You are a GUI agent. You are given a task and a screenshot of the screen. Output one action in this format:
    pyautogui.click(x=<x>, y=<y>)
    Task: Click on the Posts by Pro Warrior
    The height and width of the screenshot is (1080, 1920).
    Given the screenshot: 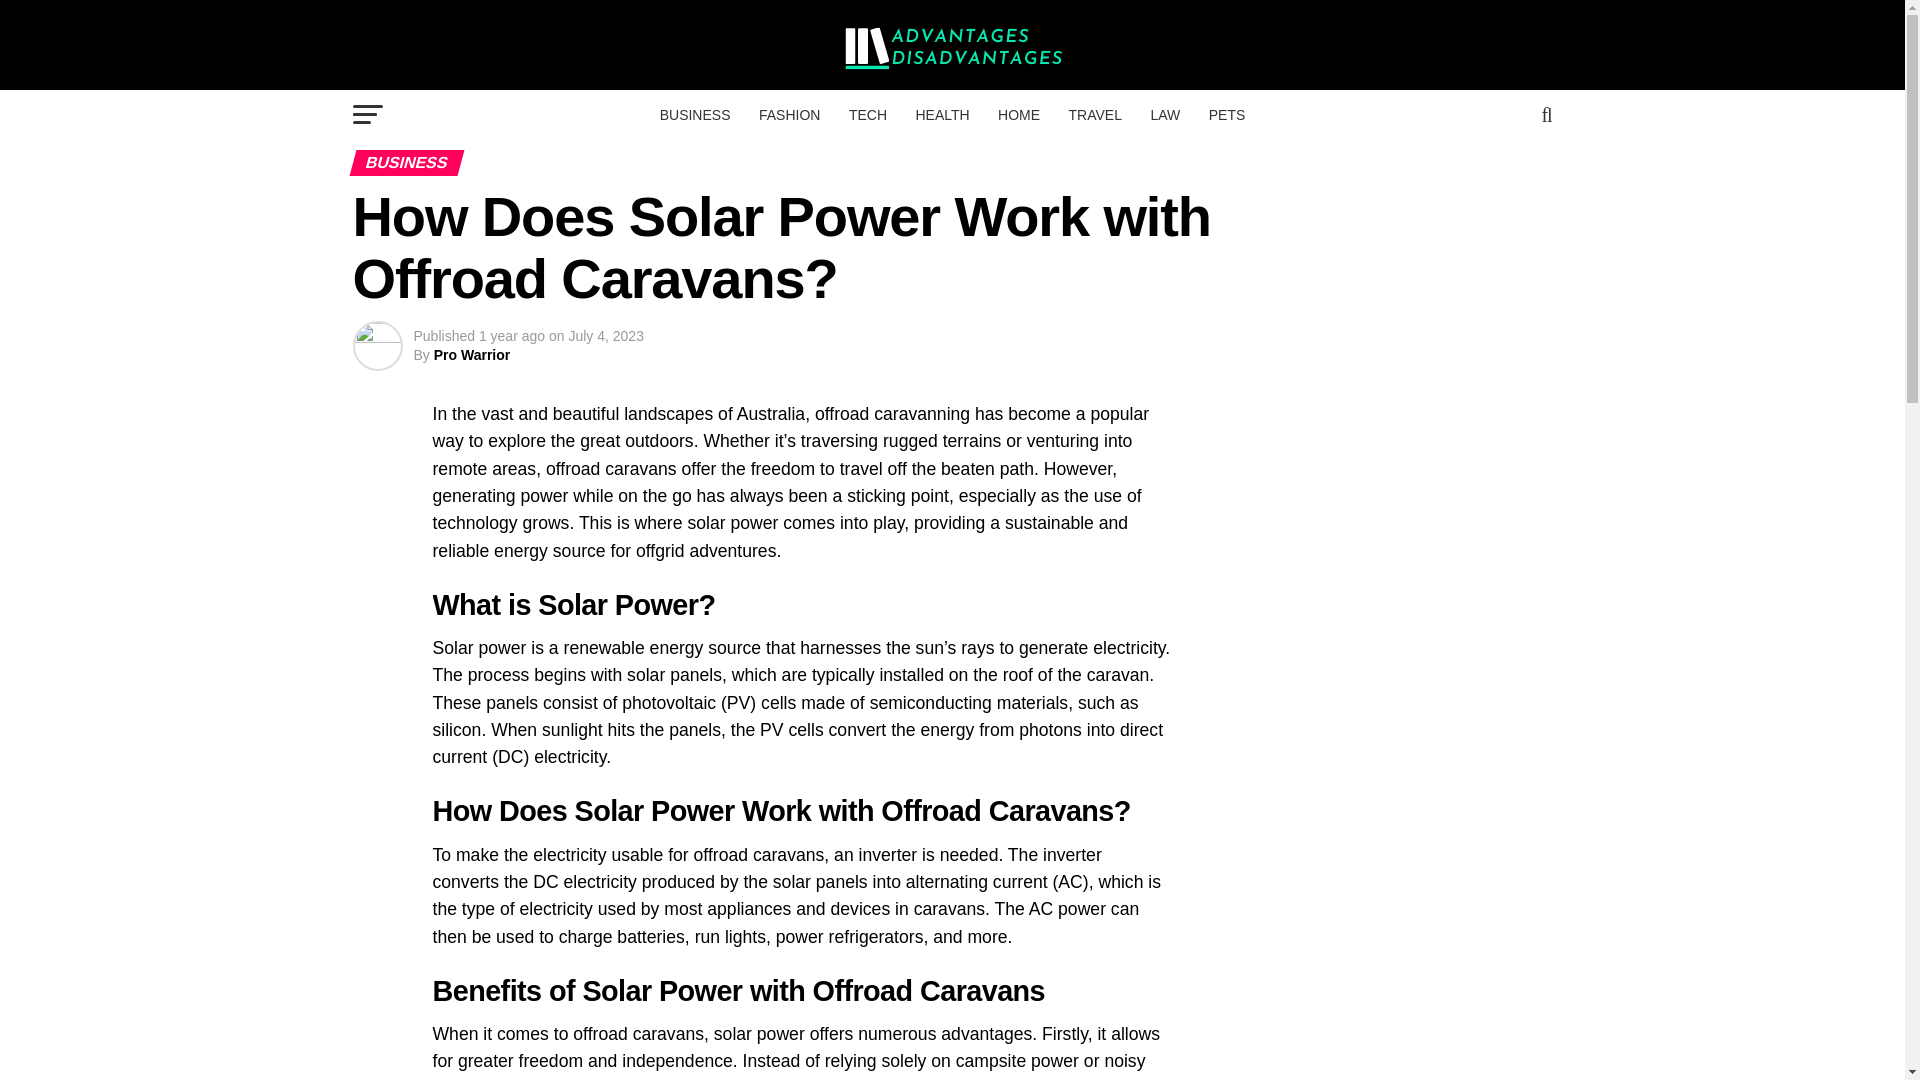 What is the action you would take?
    pyautogui.click(x=472, y=354)
    